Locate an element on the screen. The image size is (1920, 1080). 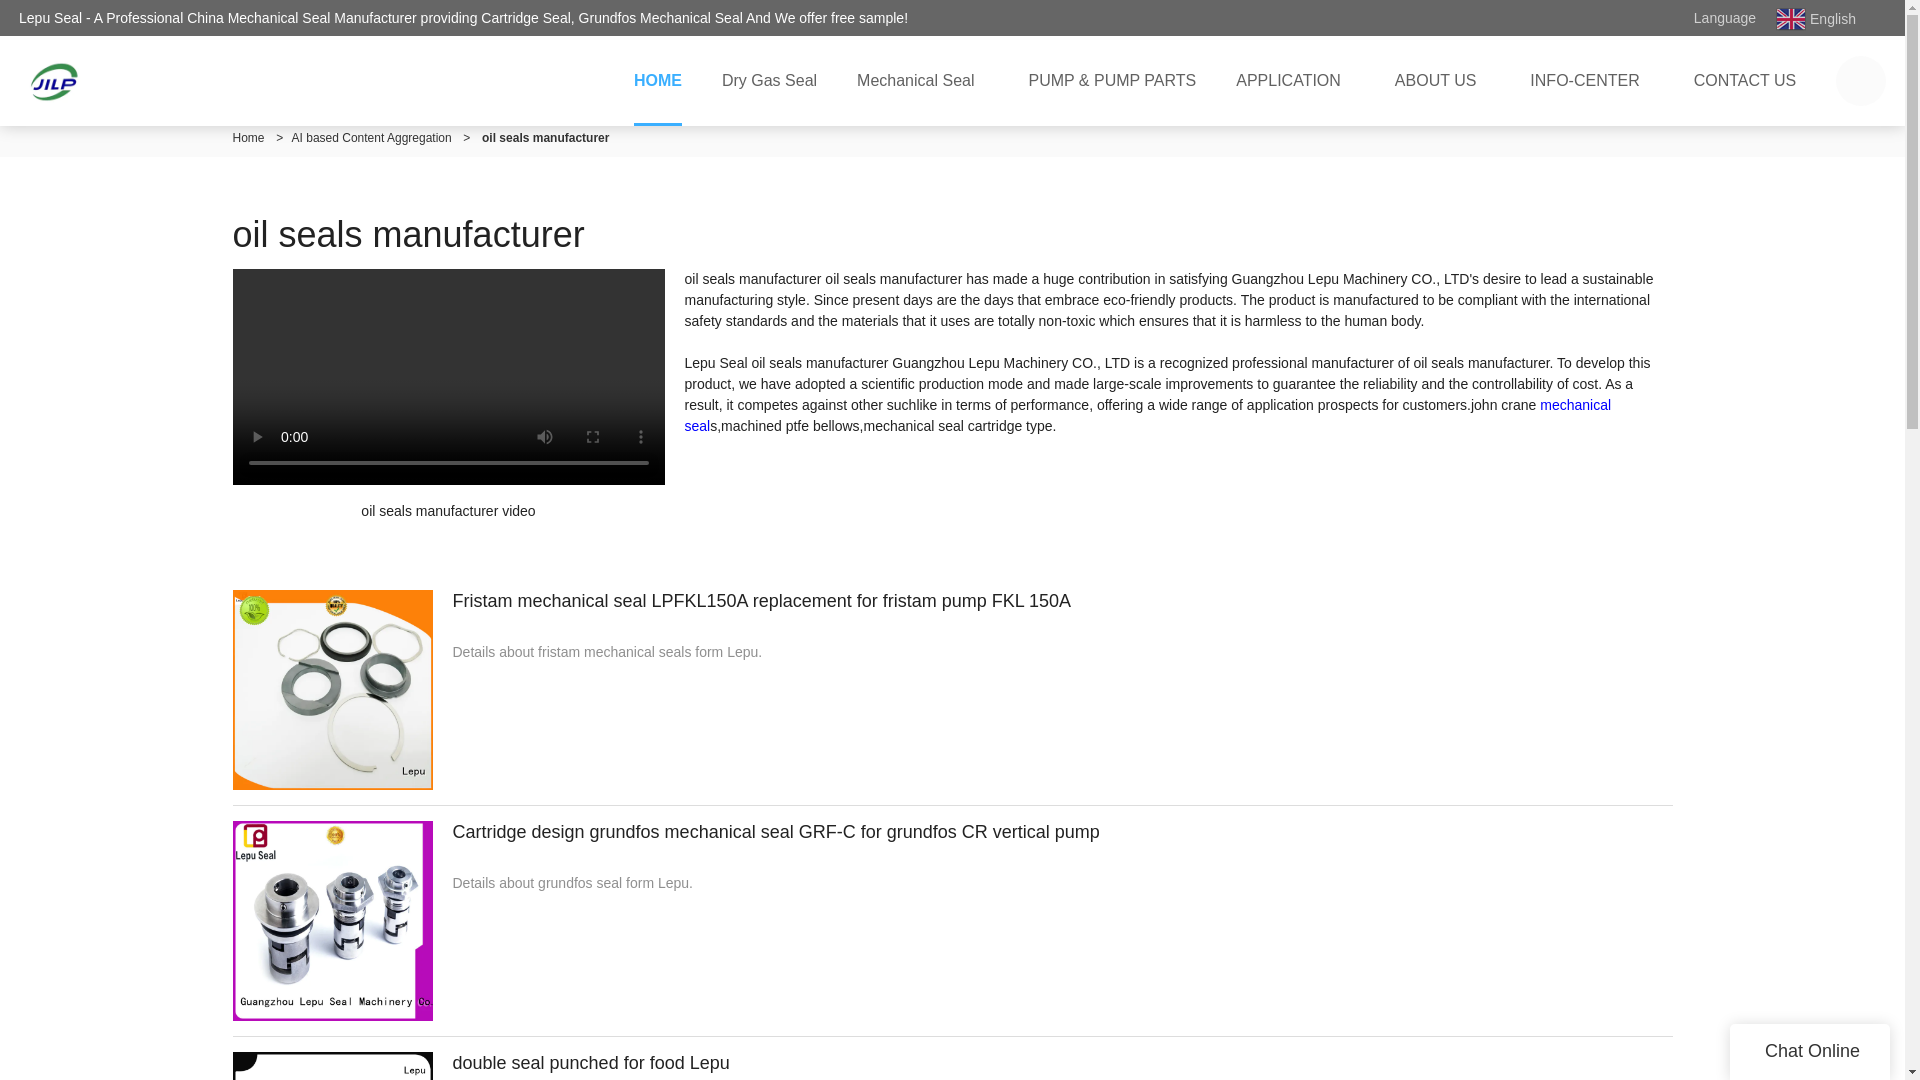
Dry Gas Seal is located at coordinates (770, 80).